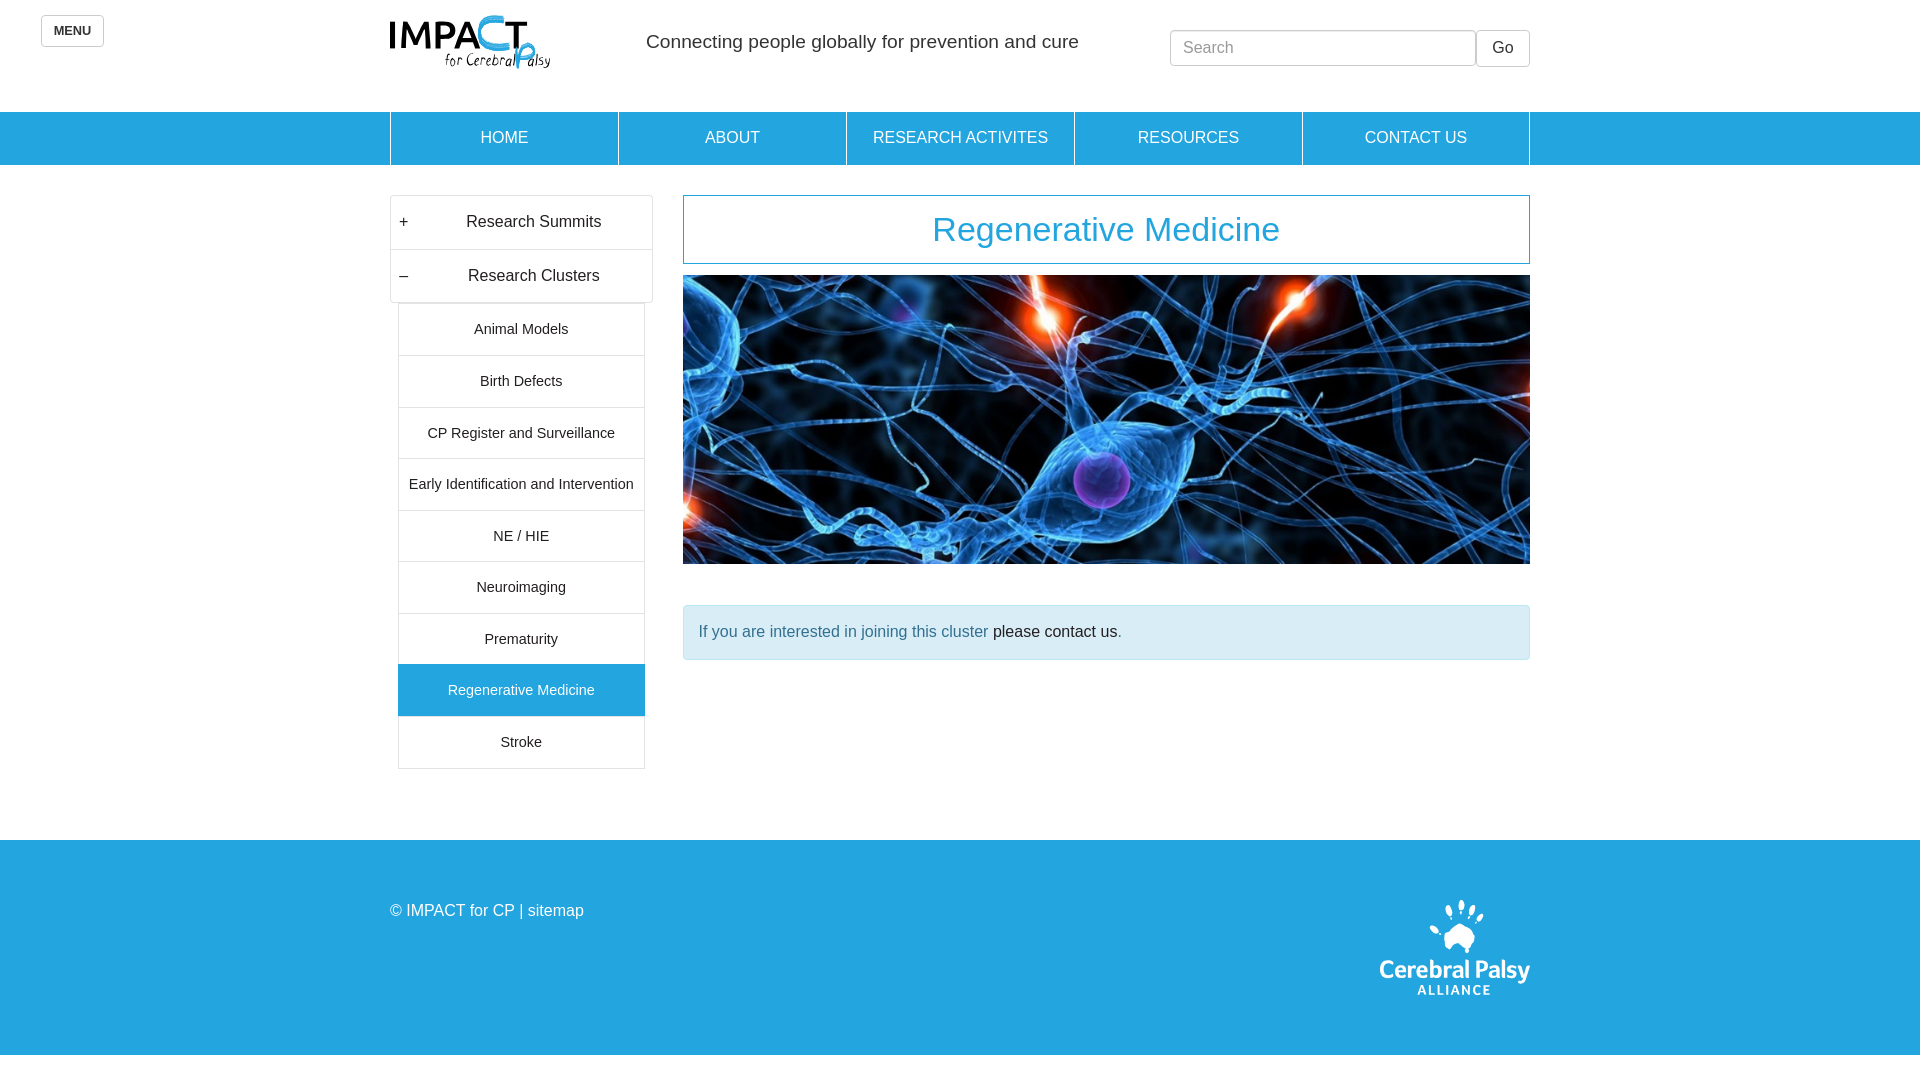 The image size is (1920, 1080). Describe the element at coordinates (504, 138) in the screenshot. I see `HOME` at that location.